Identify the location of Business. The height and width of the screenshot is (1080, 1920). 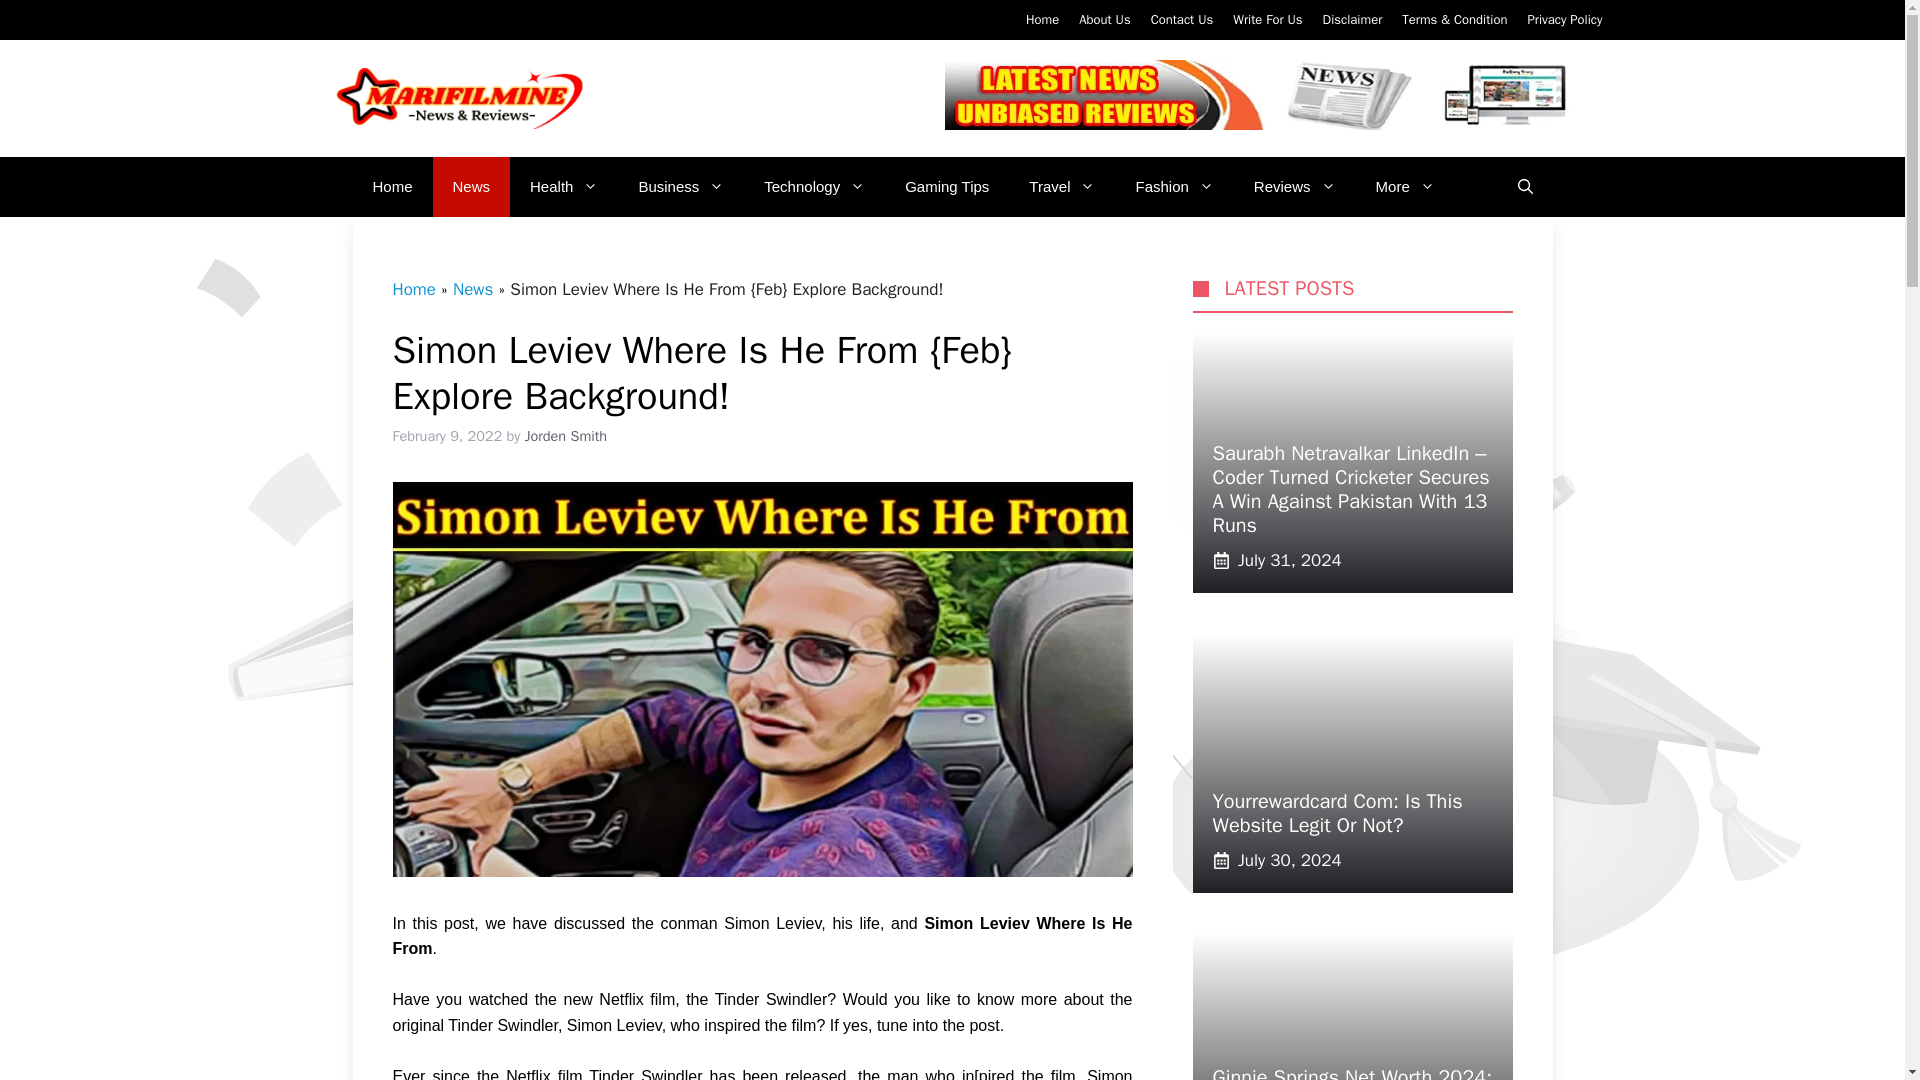
(681, 186).